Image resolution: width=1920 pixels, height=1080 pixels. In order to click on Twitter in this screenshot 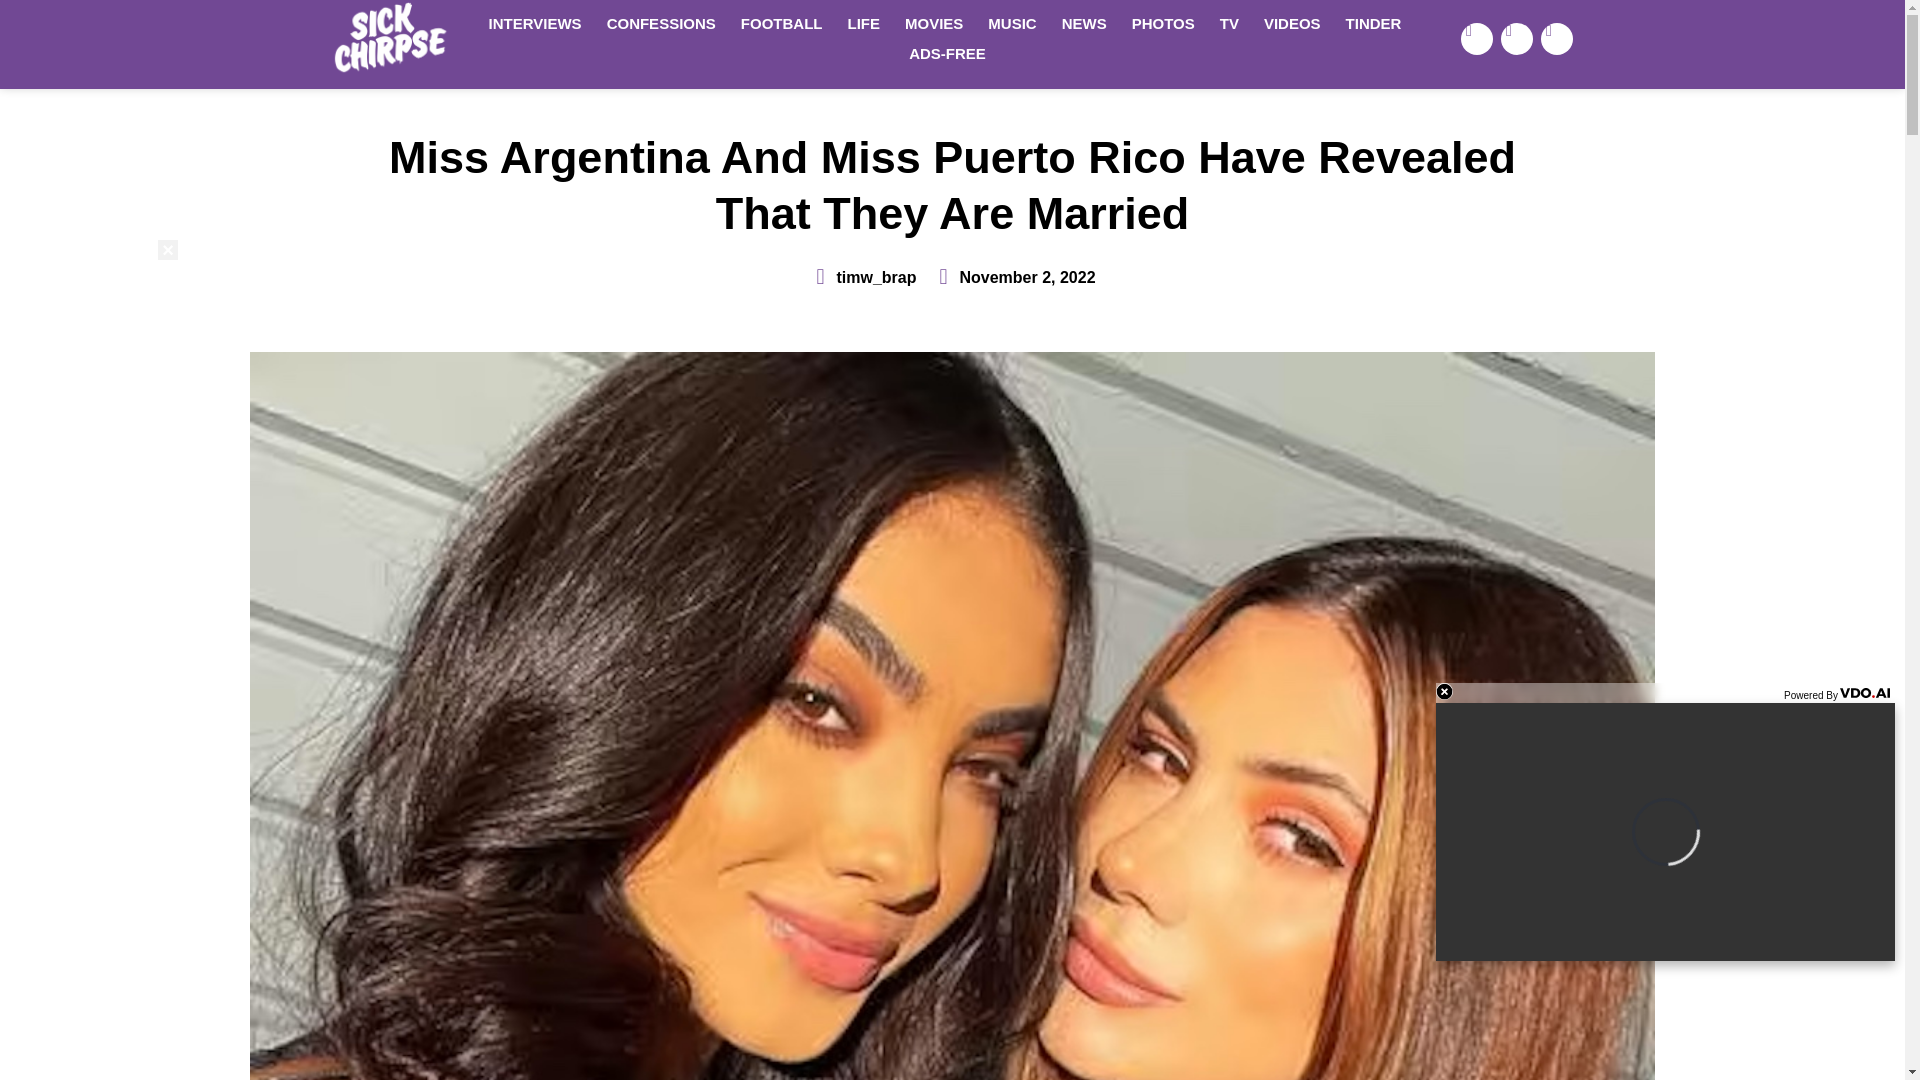, I will do `click(1516, 38)`.